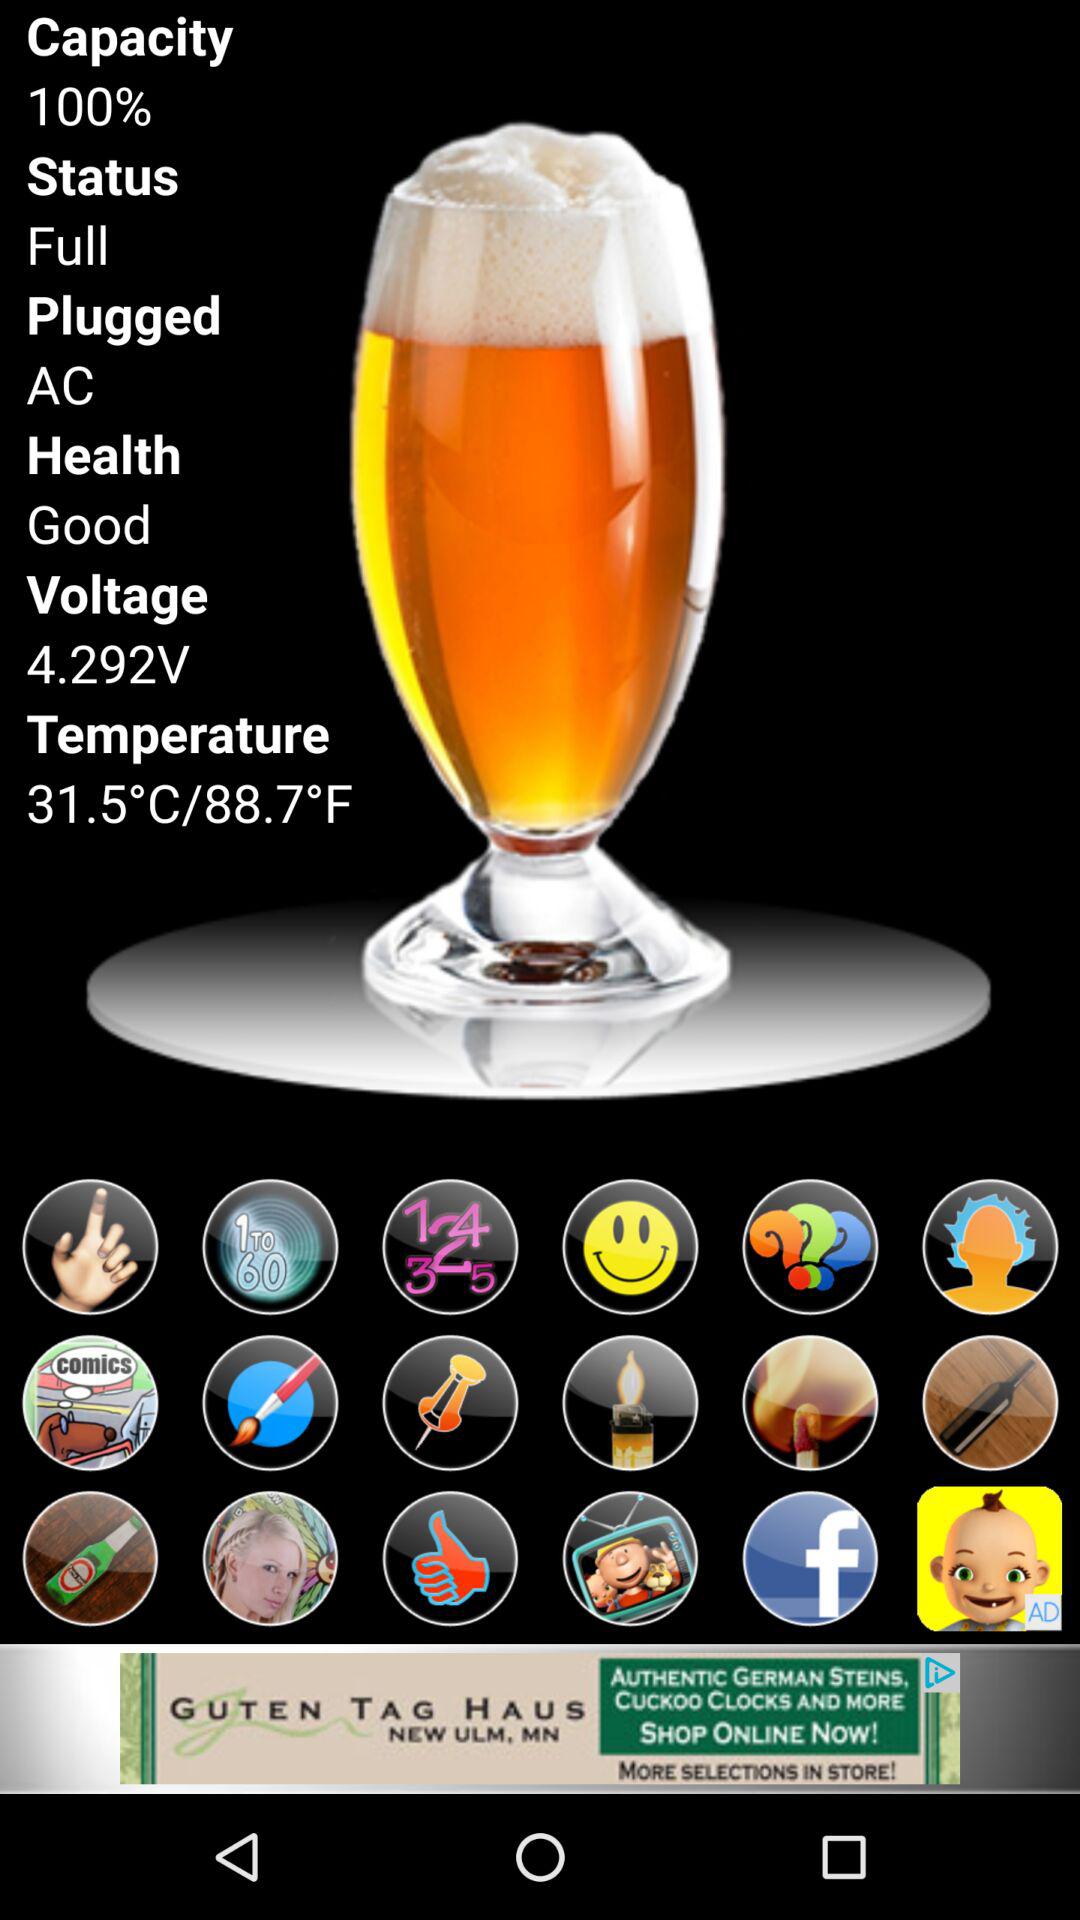 Image resolution: width=1080 pixels, height=1920 pixels. I want to click on like, so click(450, 1558).